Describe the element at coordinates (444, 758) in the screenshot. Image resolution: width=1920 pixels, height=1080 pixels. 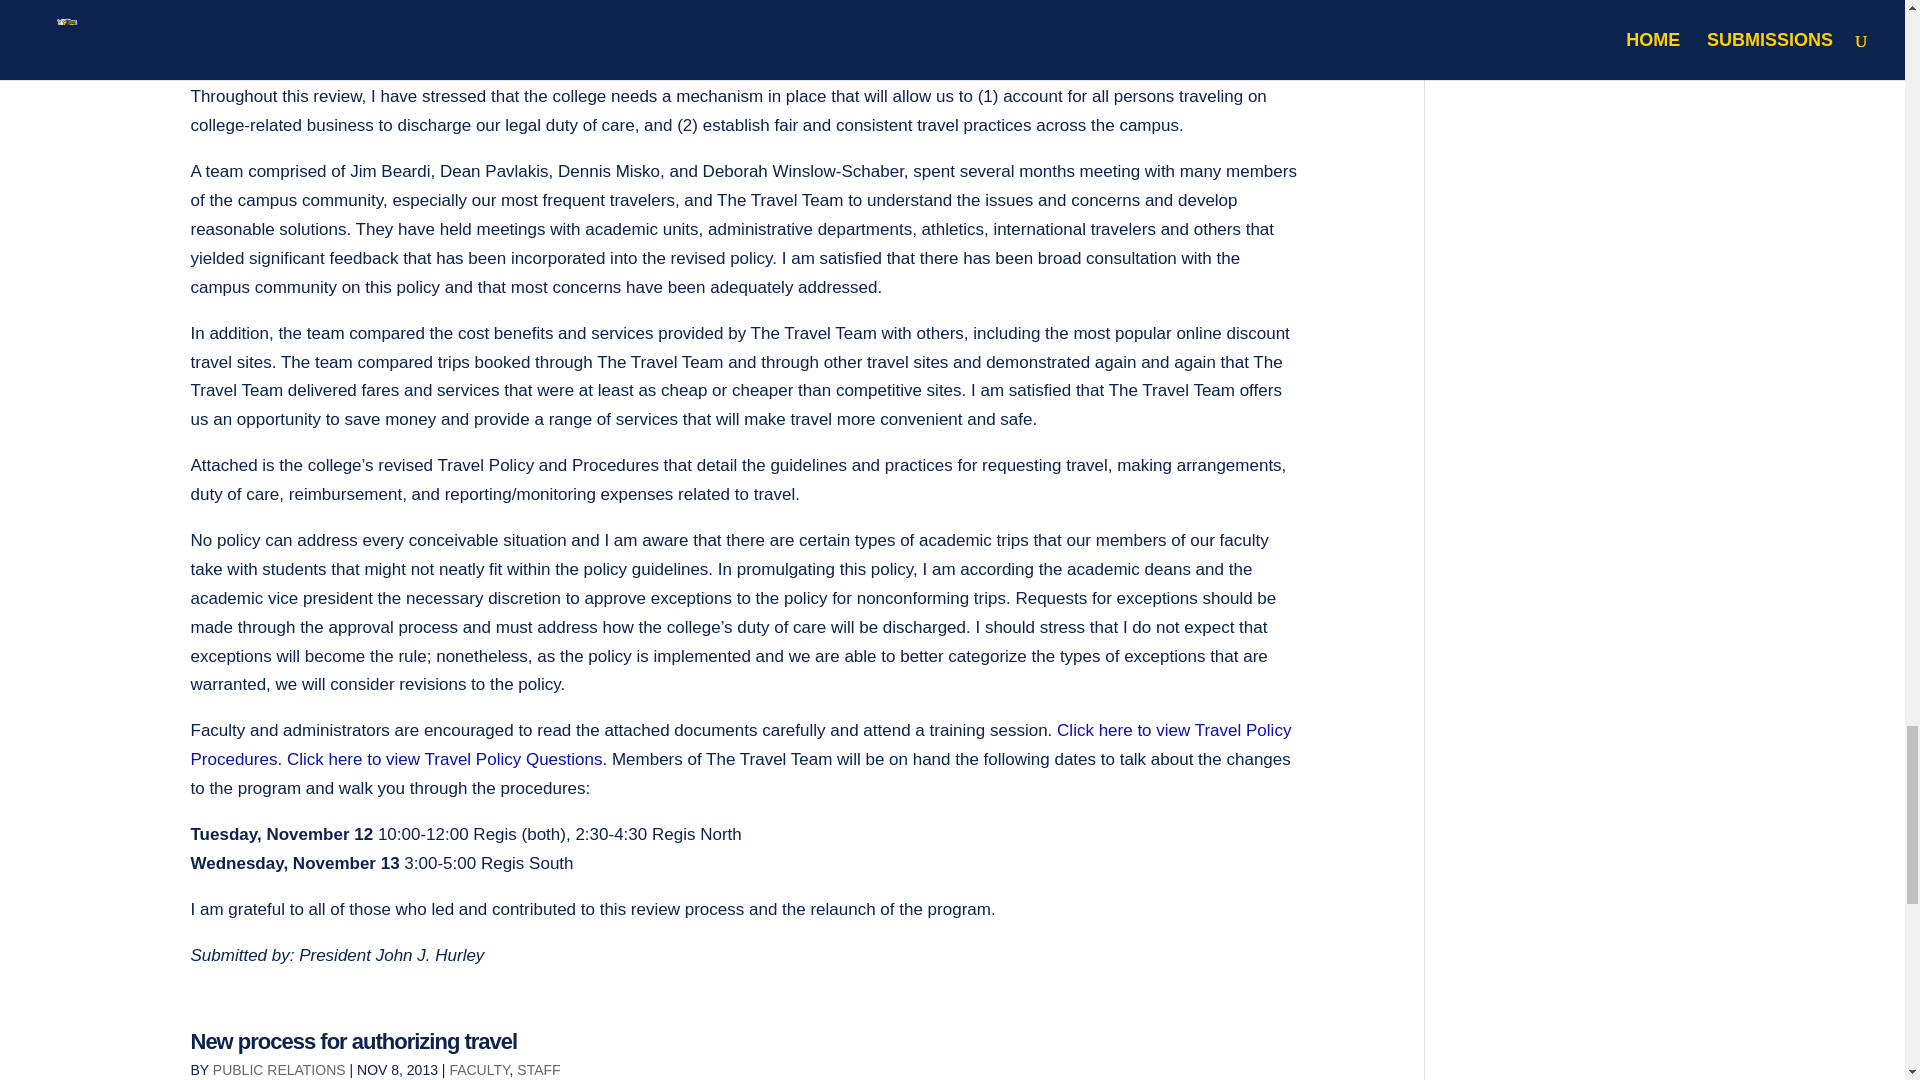
I see `Click here to view Travel Policy Questions.` at that location.